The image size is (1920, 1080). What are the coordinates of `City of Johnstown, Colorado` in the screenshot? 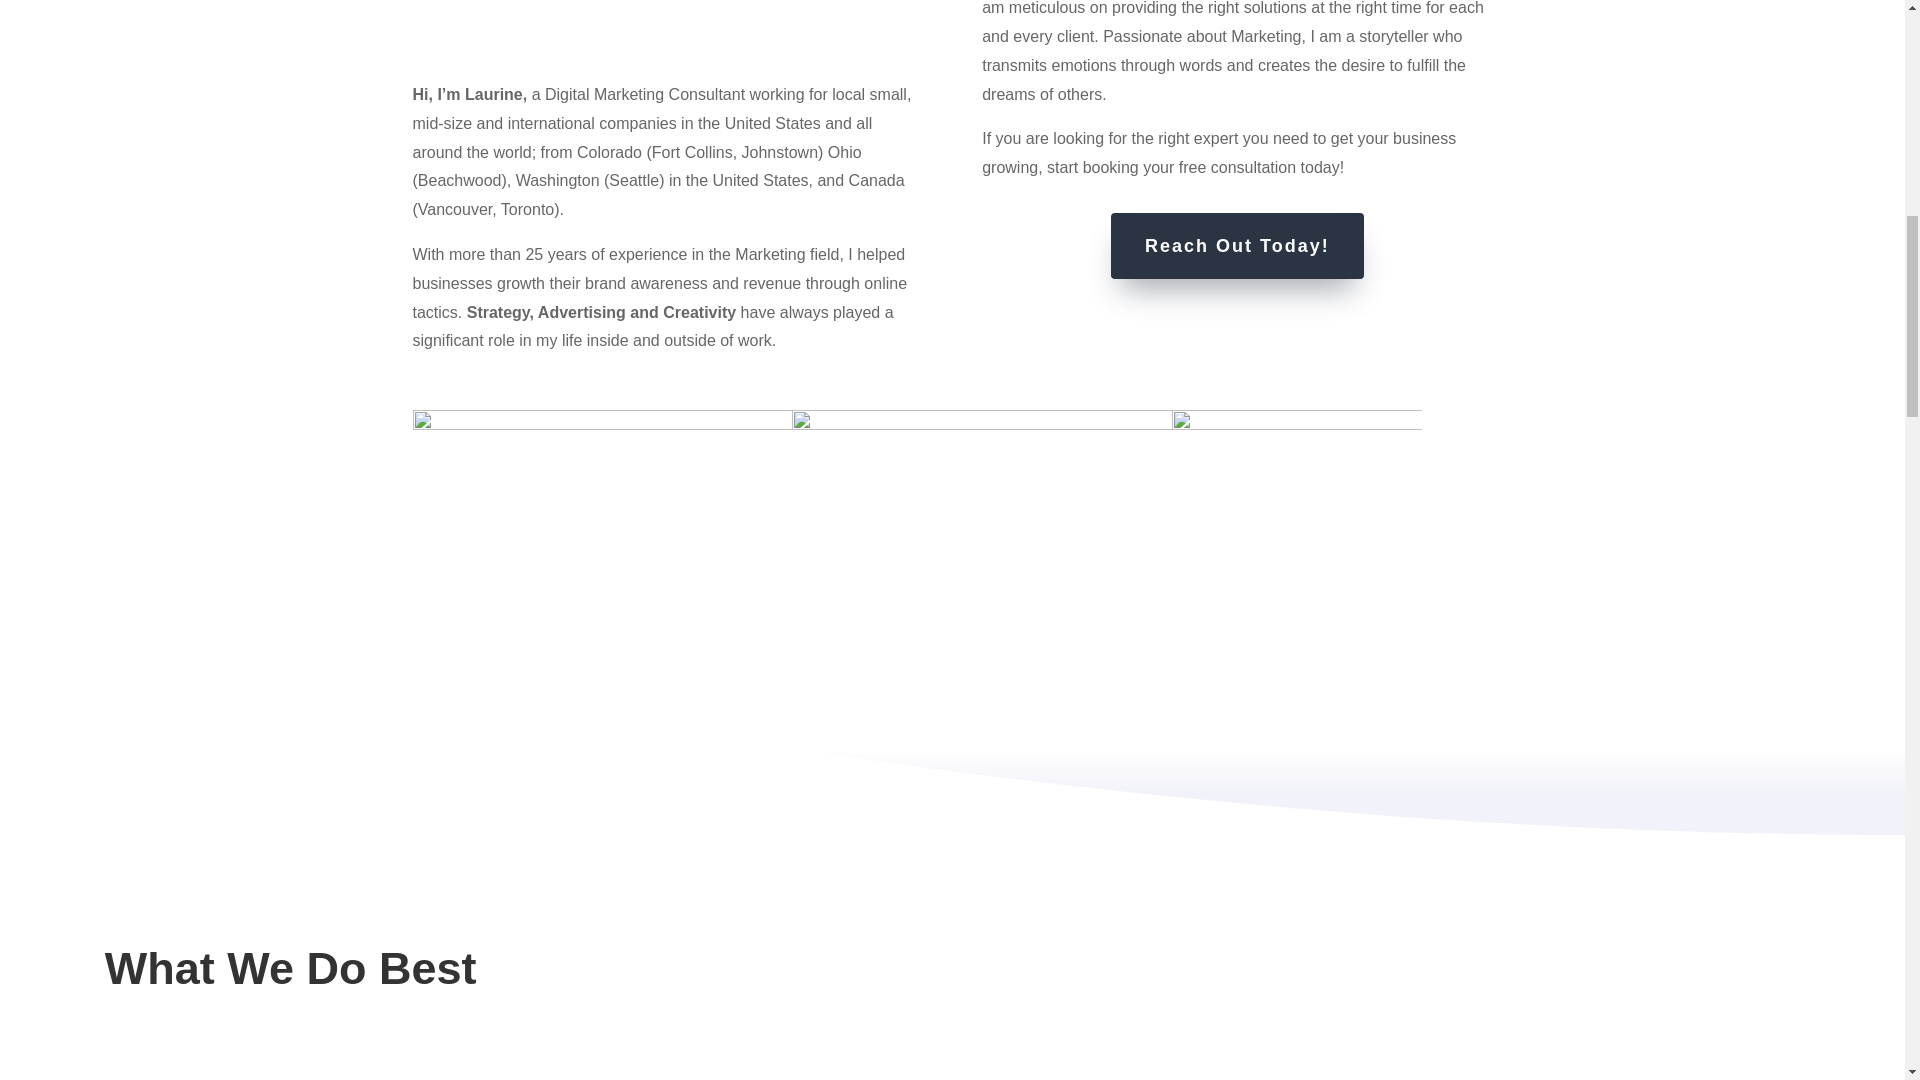 It's located at (780, 152).